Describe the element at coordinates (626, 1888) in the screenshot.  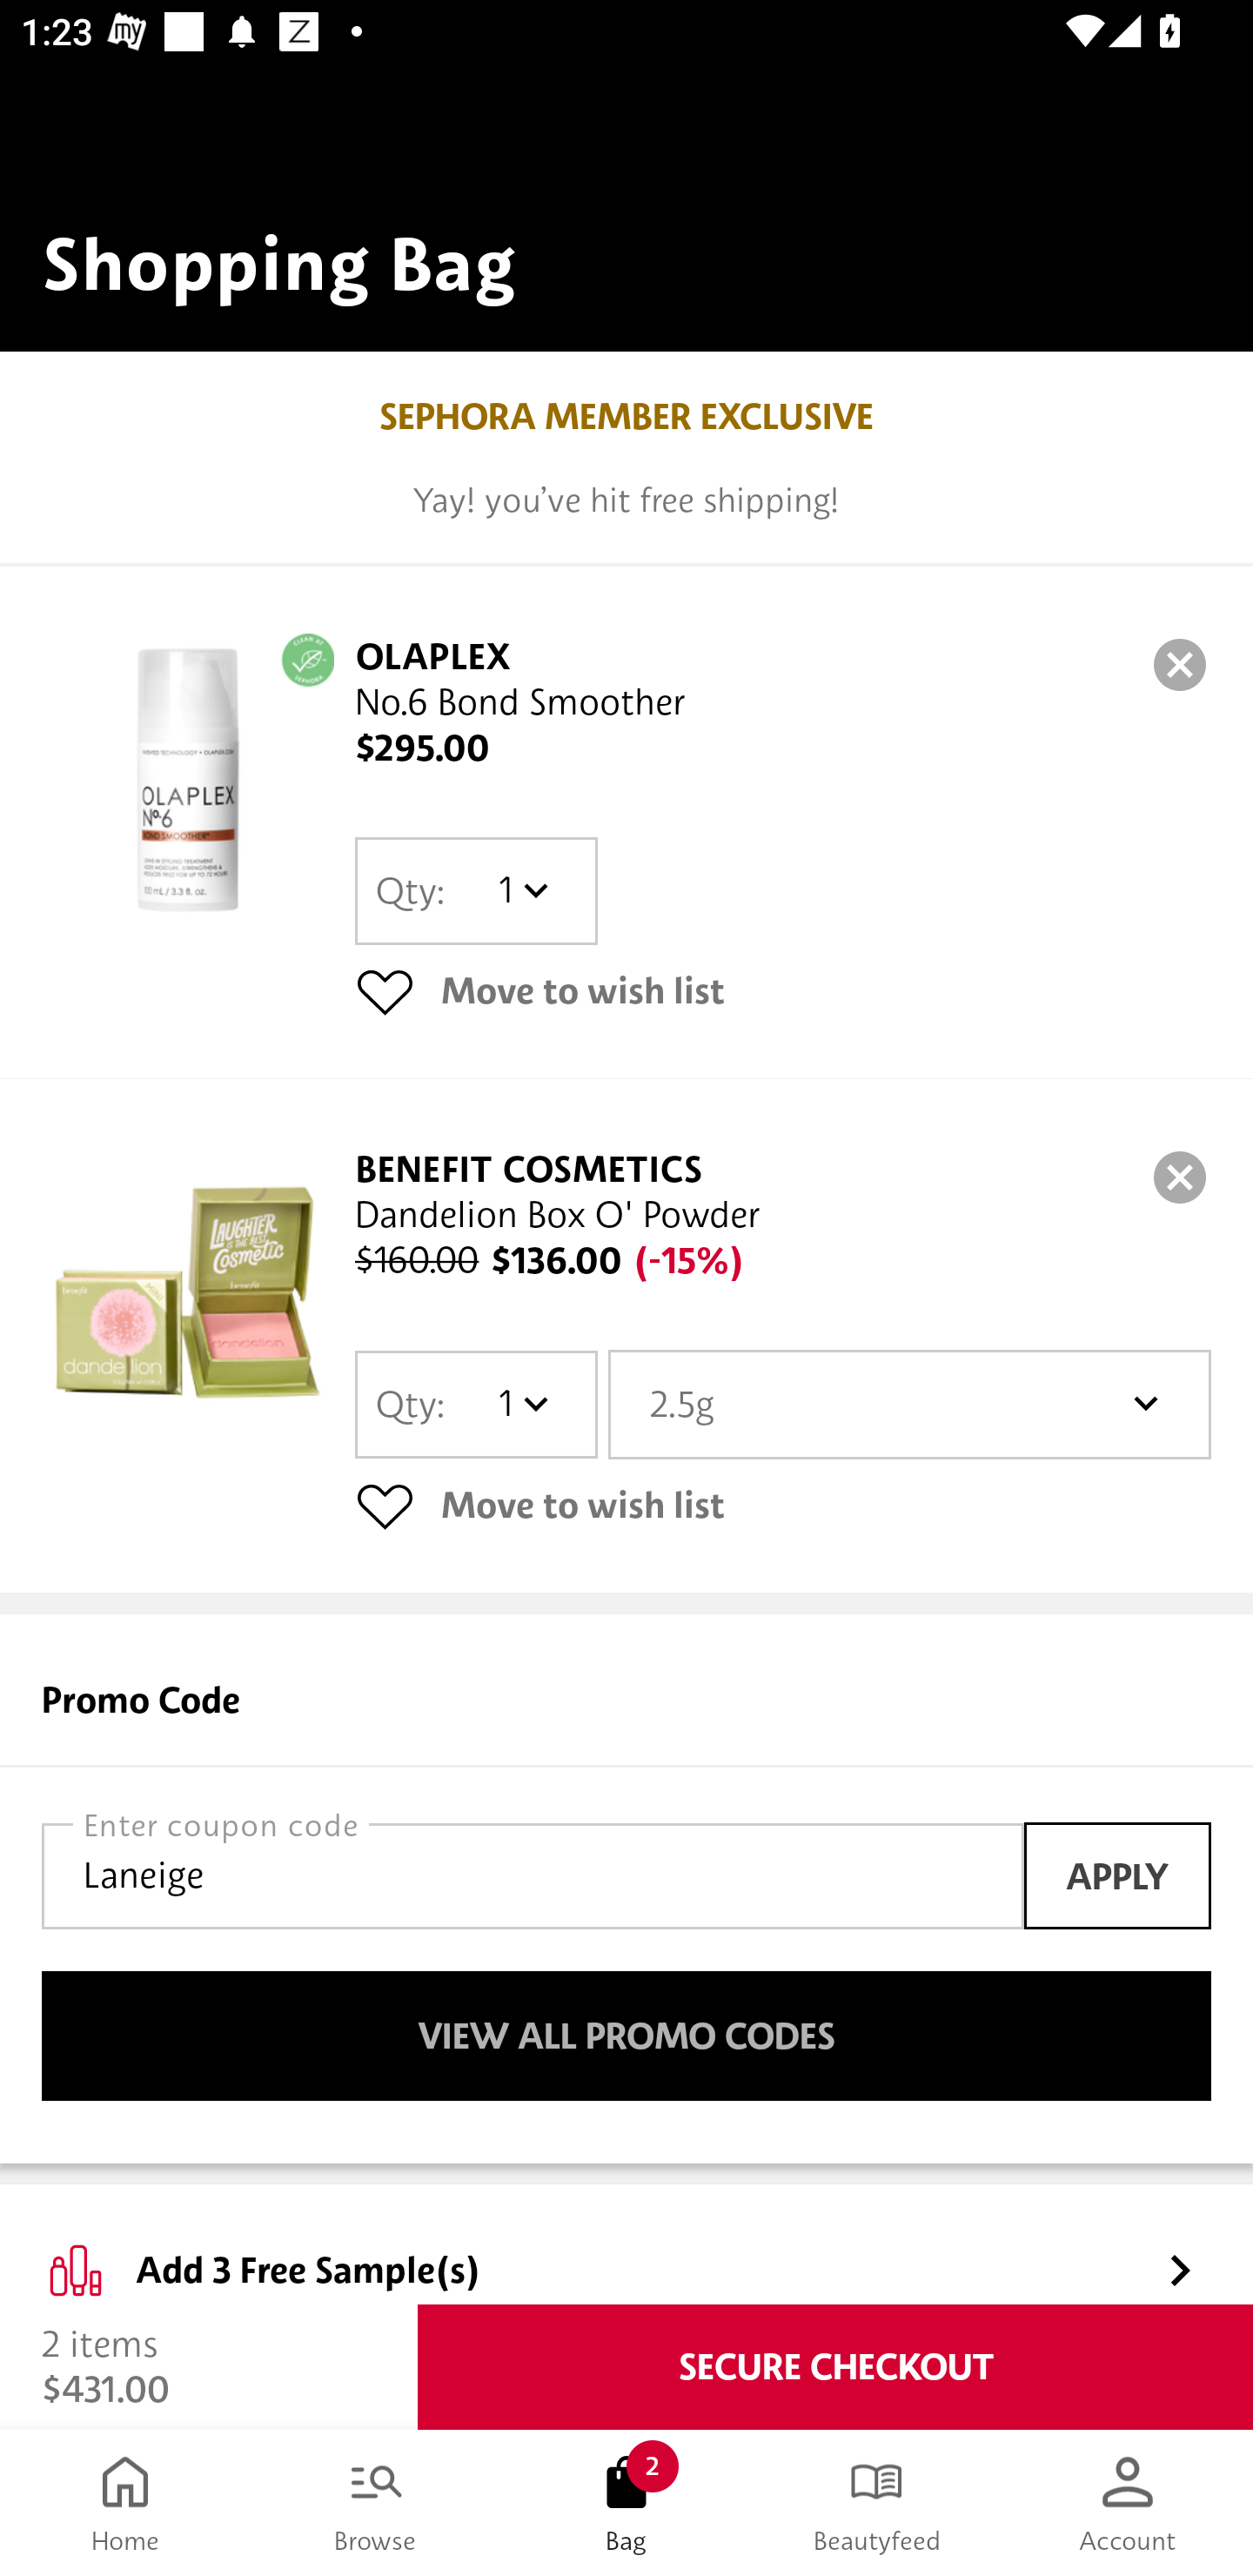
I see `Promo Code Laneige APPLY VIEW ALL PROMO CODES` at that location.